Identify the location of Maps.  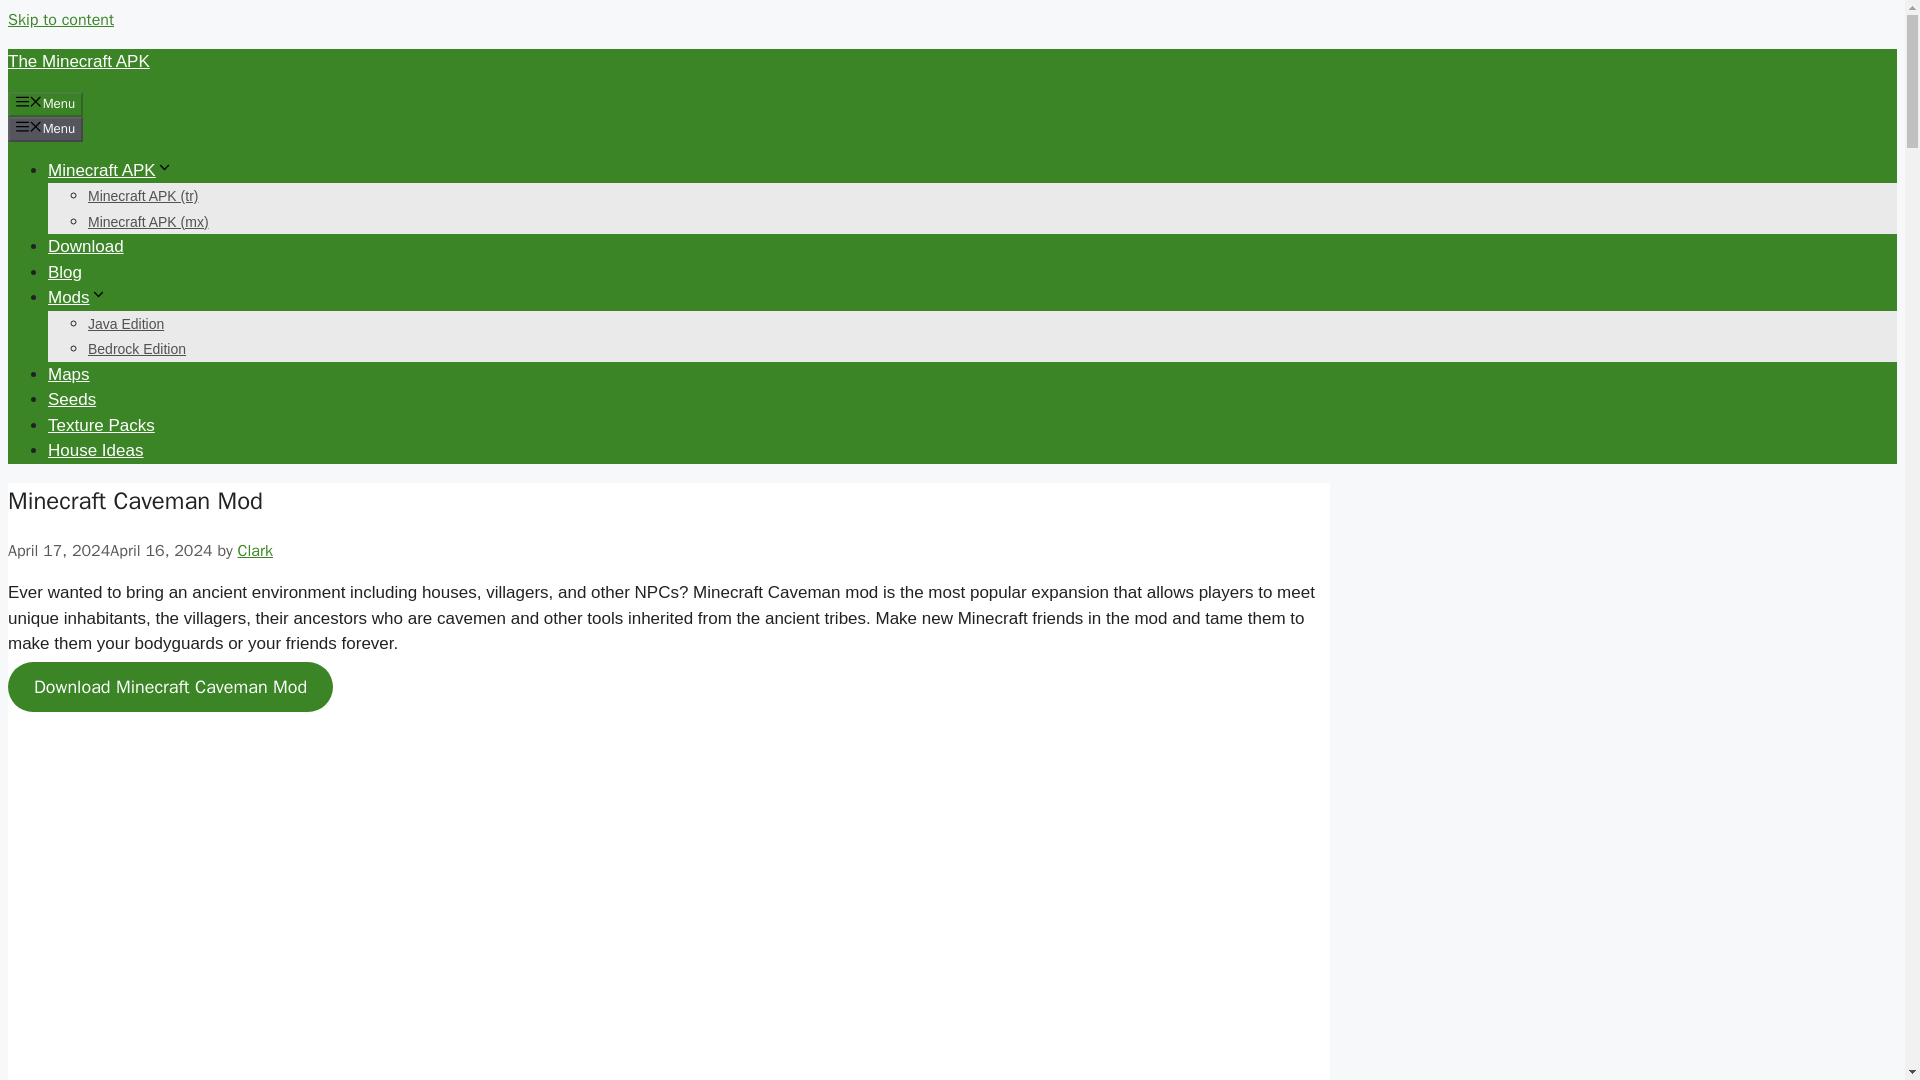
(69, 373).